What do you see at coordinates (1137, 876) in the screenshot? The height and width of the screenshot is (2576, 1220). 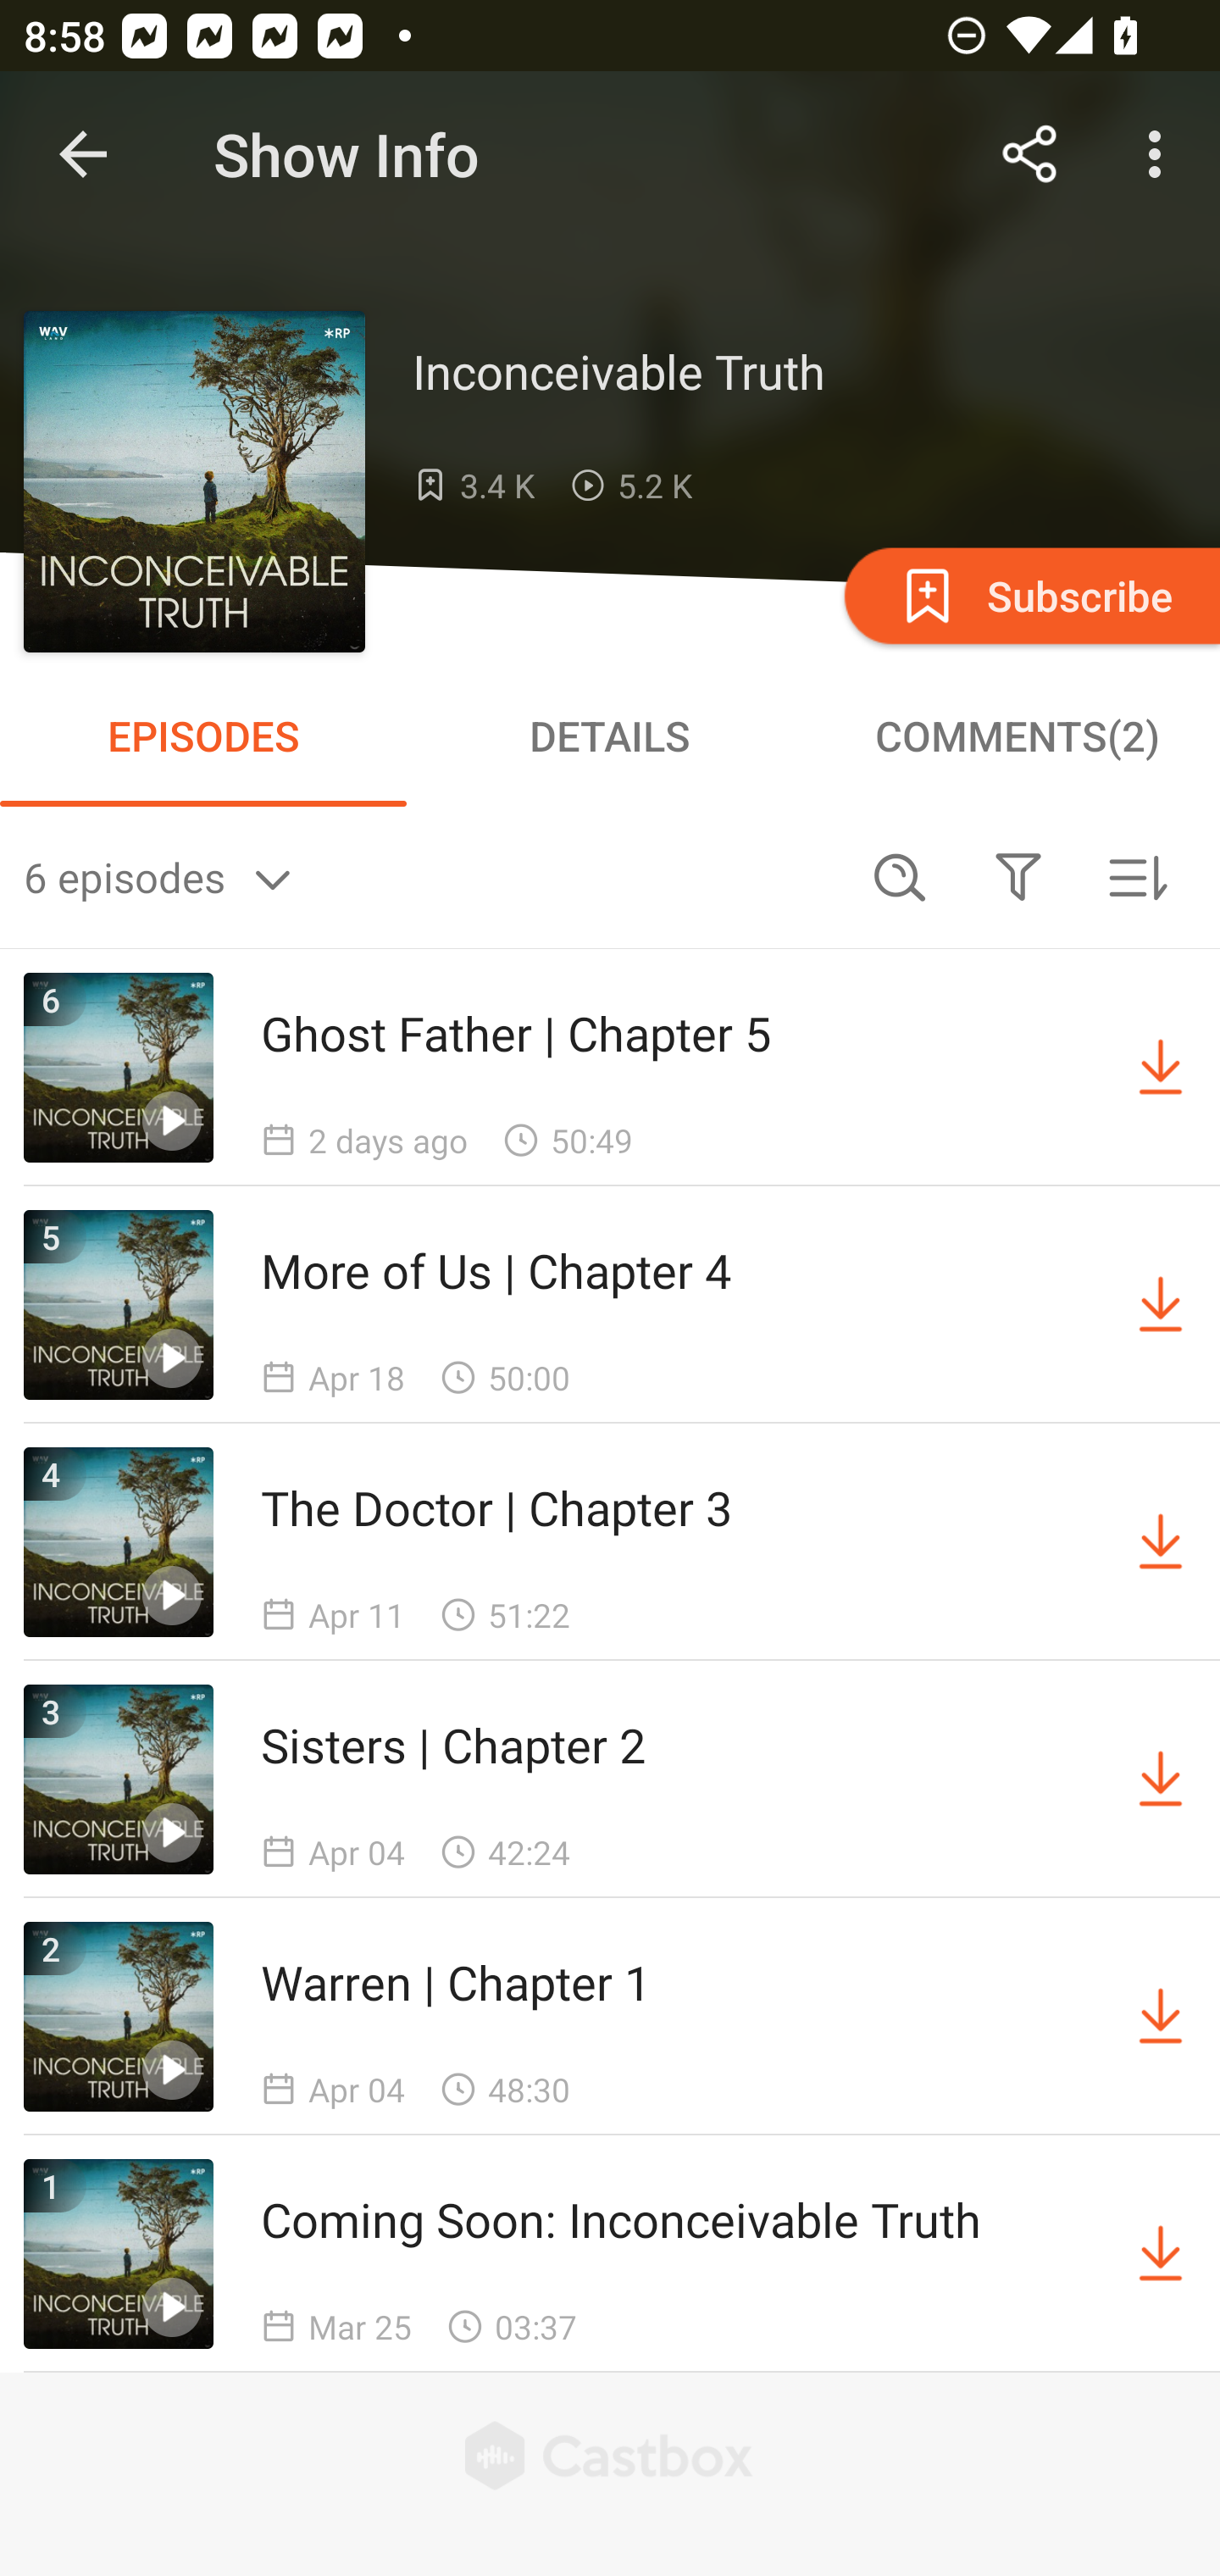 I see ` Sorted by newest first` at bounding box center [1137, 876].